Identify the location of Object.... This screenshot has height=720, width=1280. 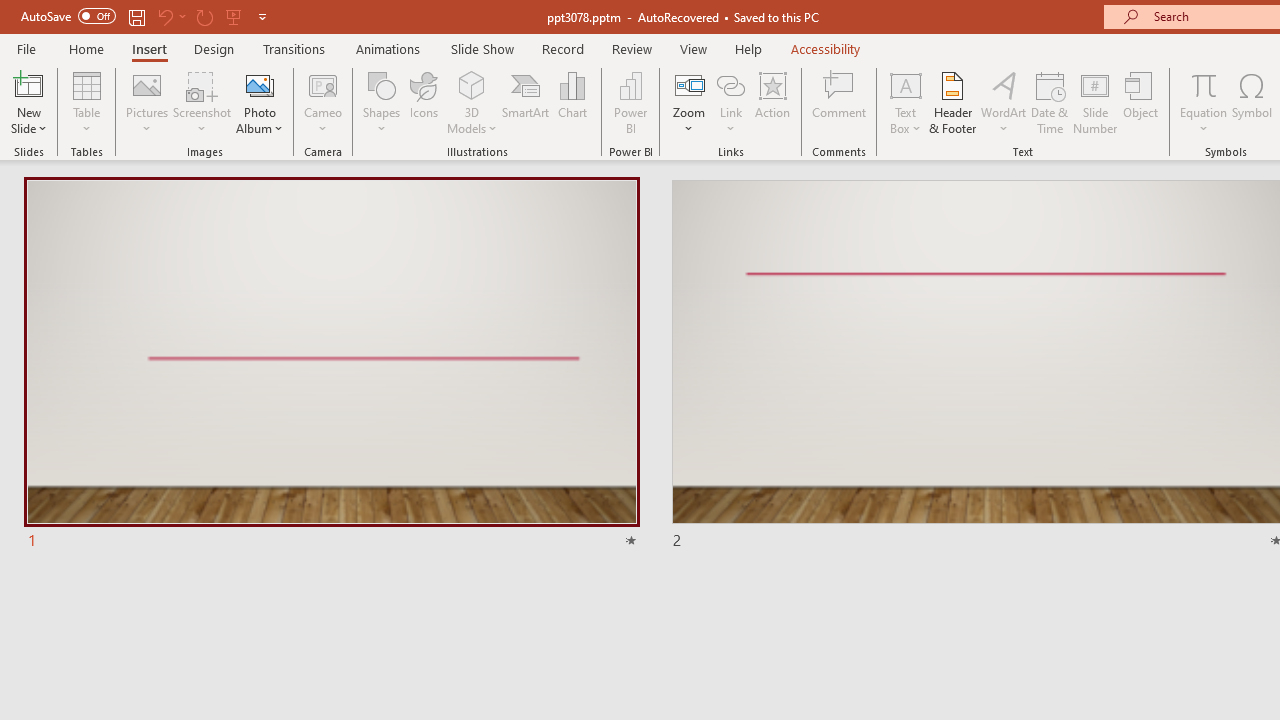
(1141, 102).